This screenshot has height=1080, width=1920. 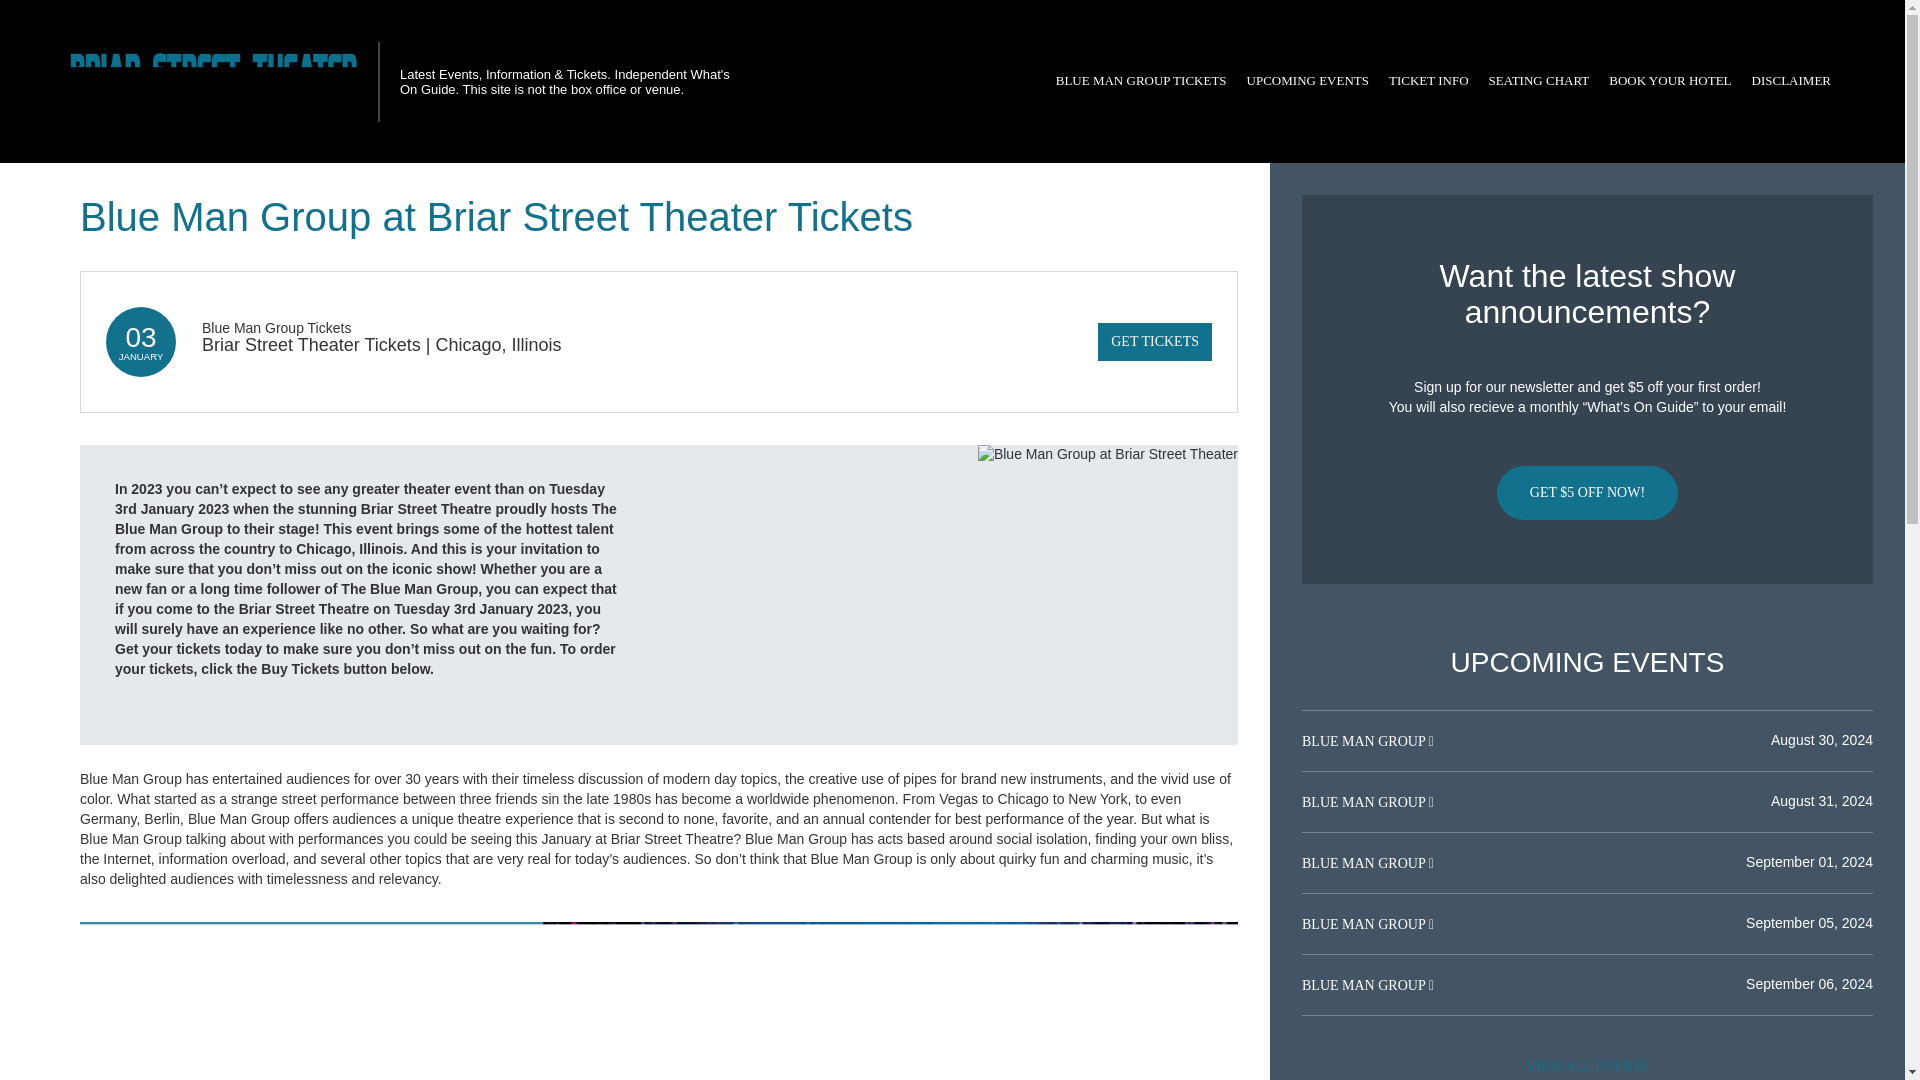 I want to click on Blue Man Group Tickets, so click(x=276, y=327).